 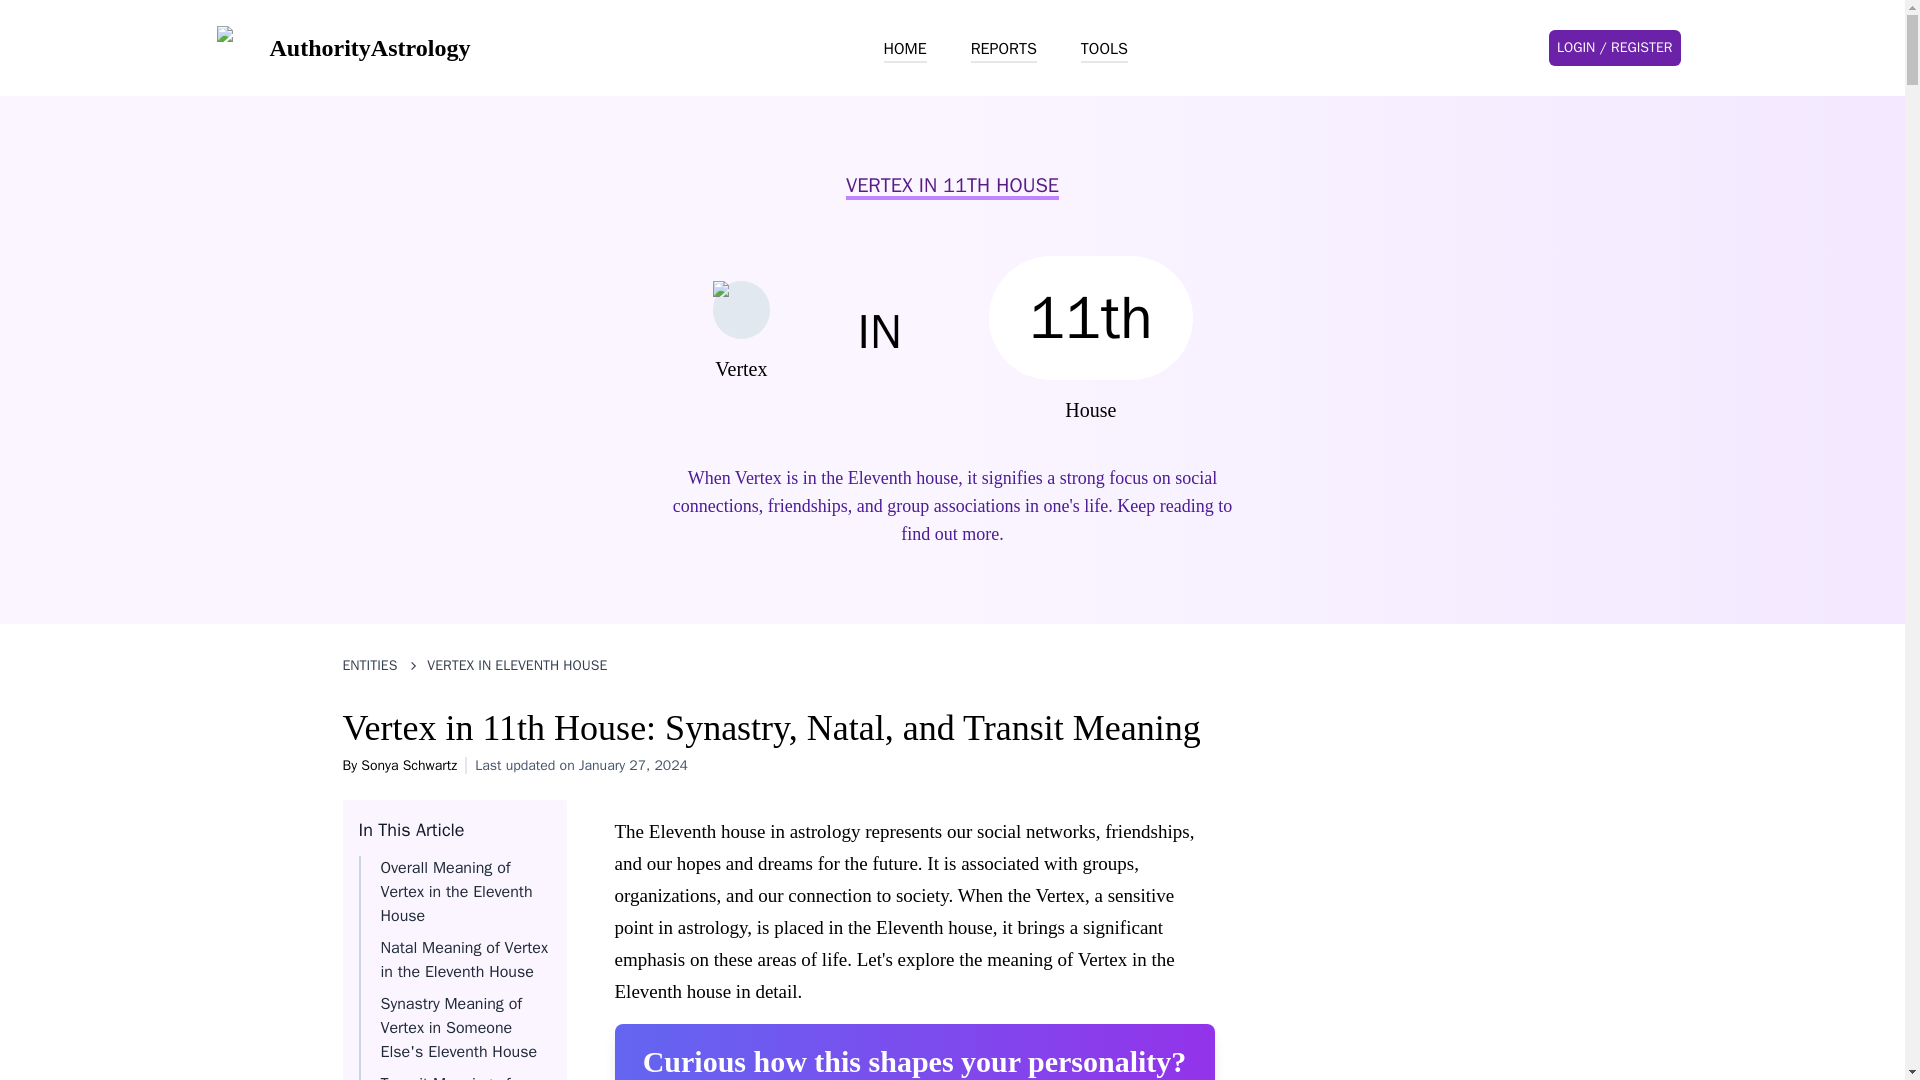 I want to click on Synastry Meaning of Vertex in Someone Else's Eleventh House, so click(x=458, y=1027).